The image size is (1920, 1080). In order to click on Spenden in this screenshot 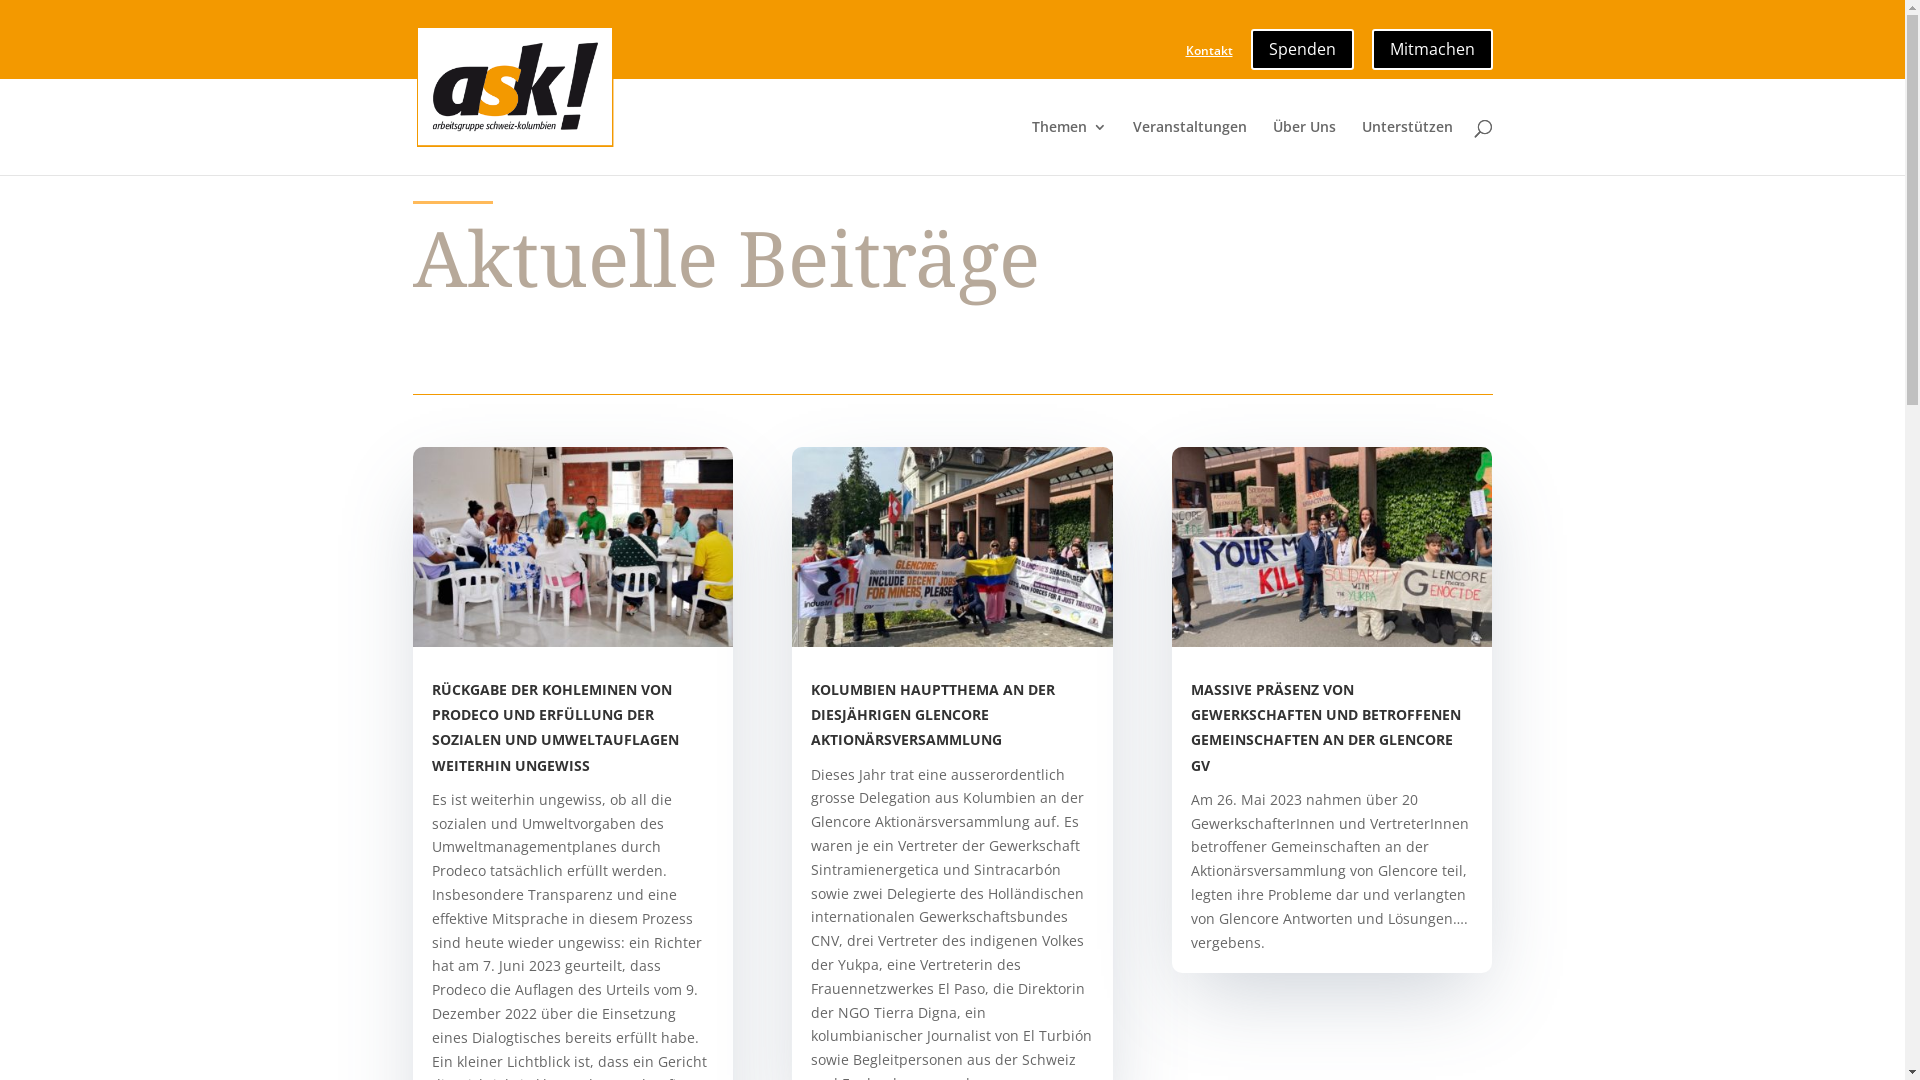, I will do `click(1302, 44)`.